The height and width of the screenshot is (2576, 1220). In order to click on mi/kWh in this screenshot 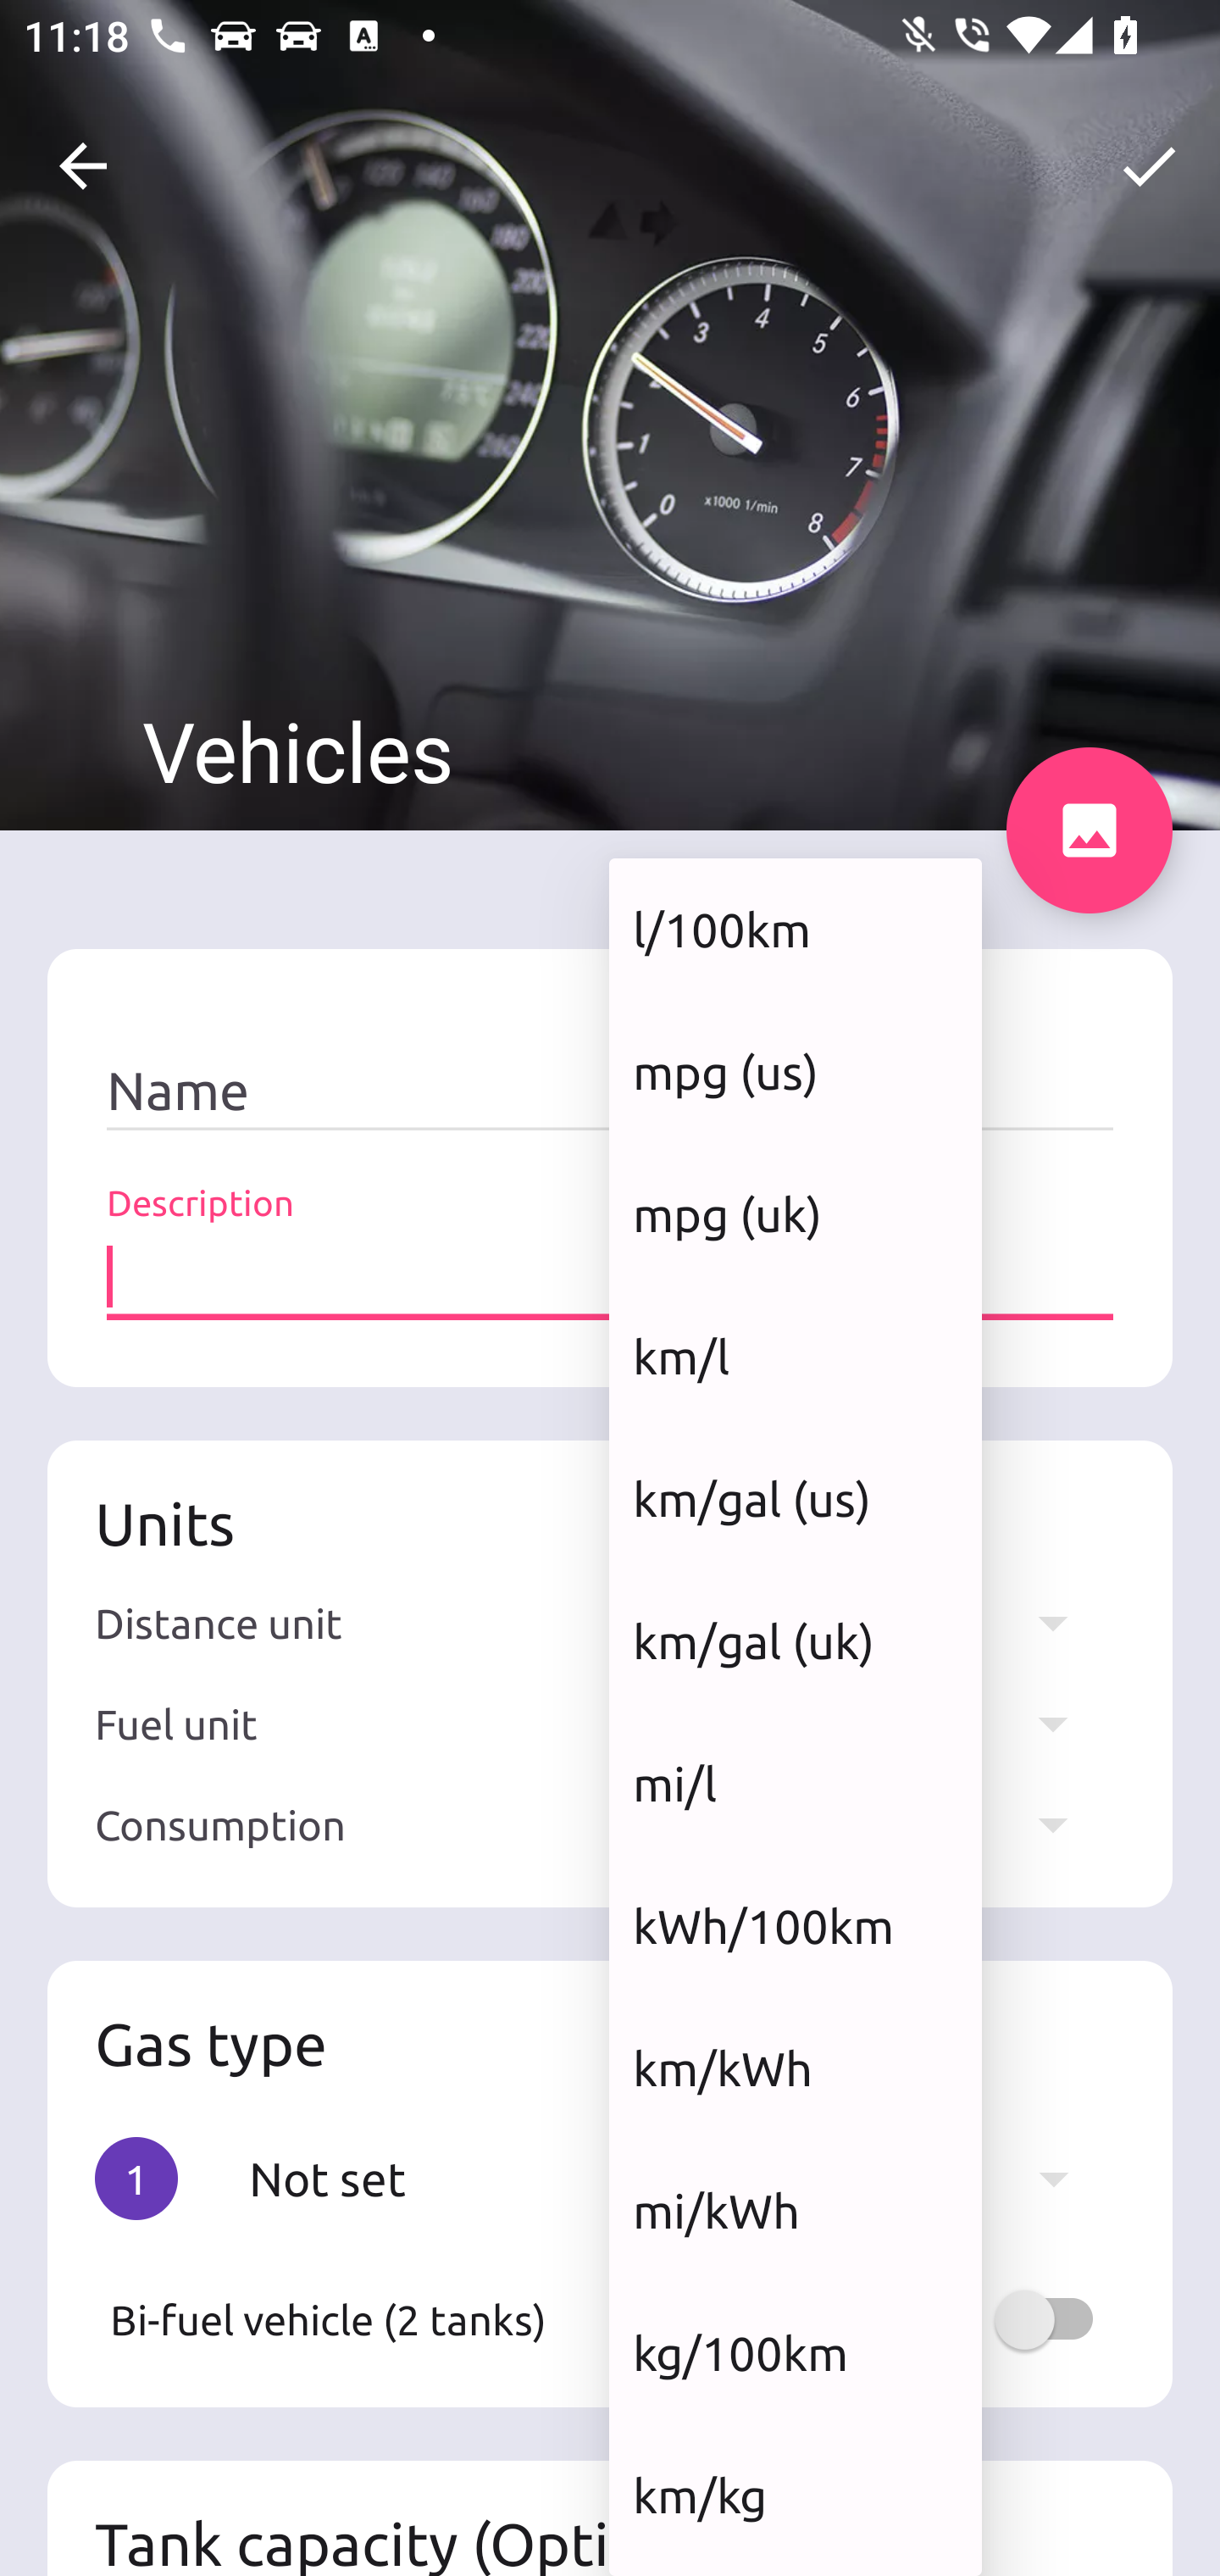, I will do `click(795, 2212)`.